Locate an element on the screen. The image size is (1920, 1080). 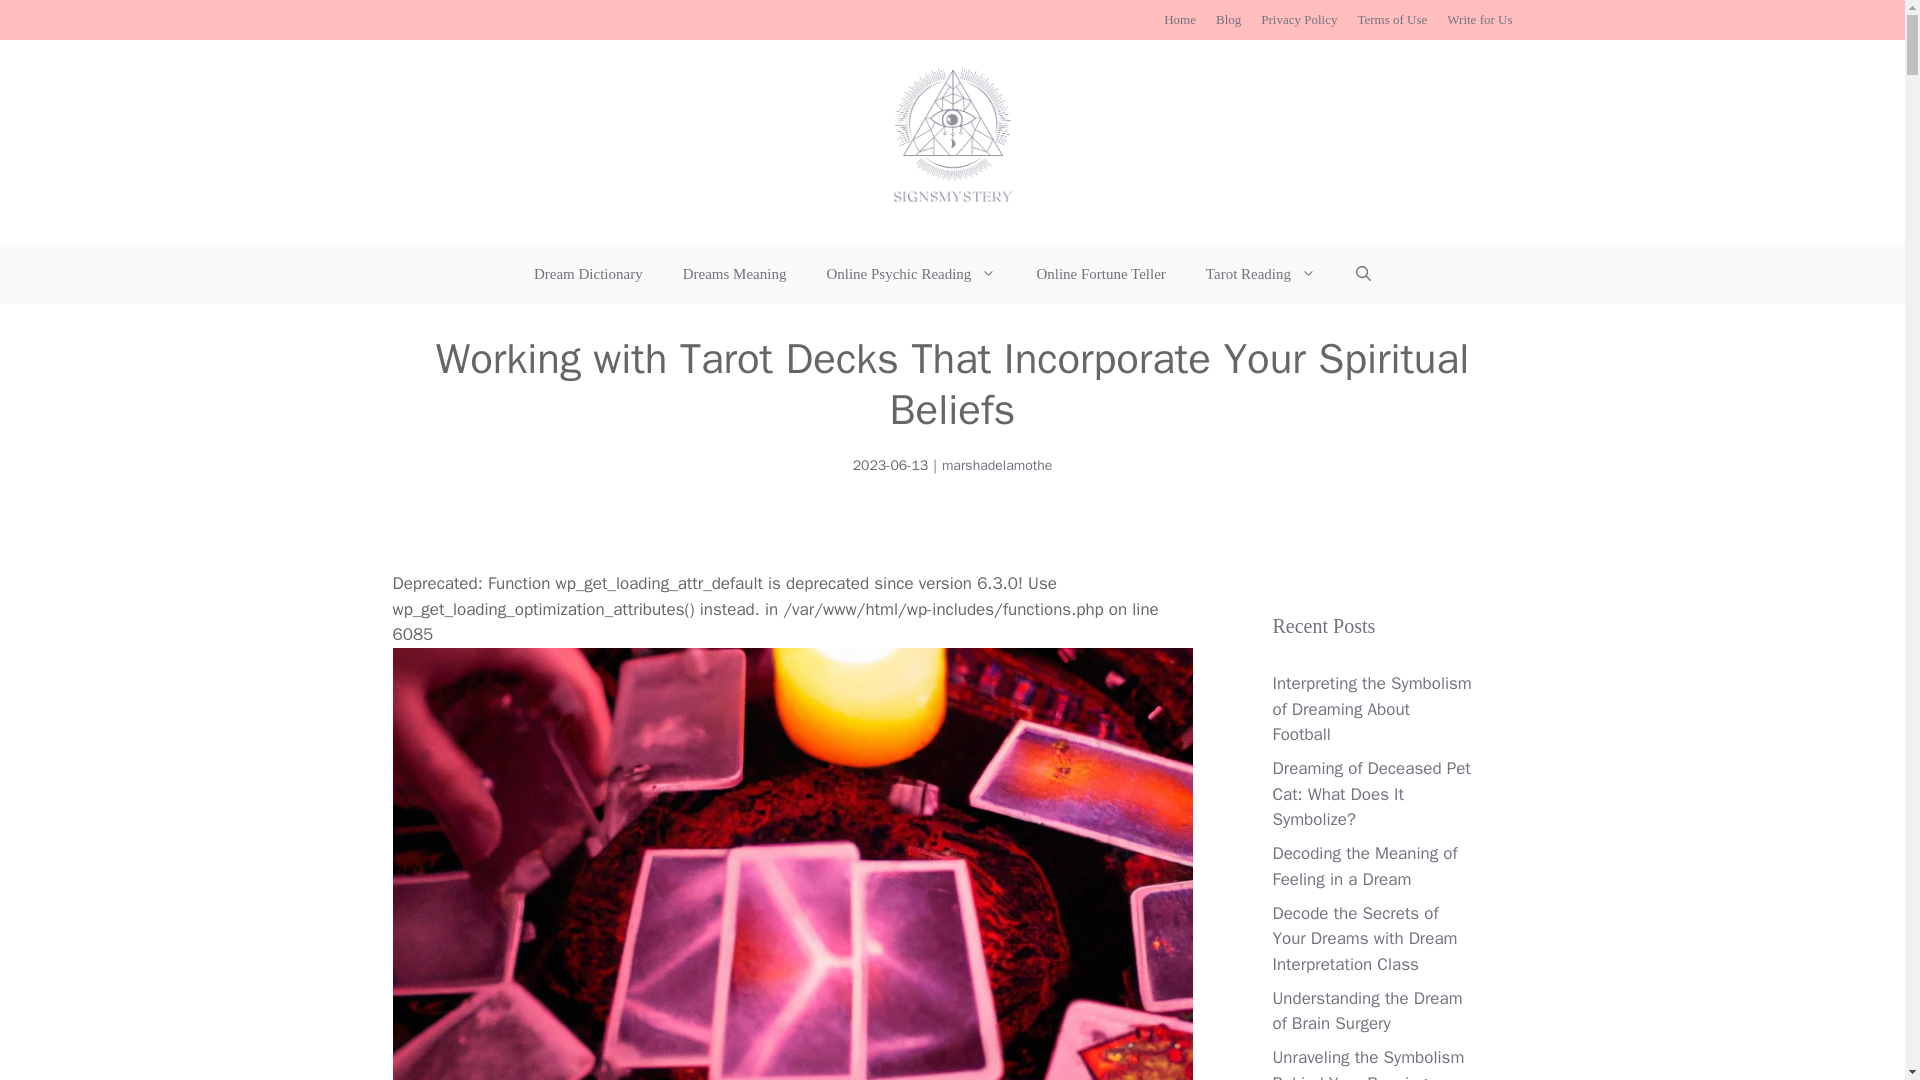
Home is located at coordinates (1180, 19).